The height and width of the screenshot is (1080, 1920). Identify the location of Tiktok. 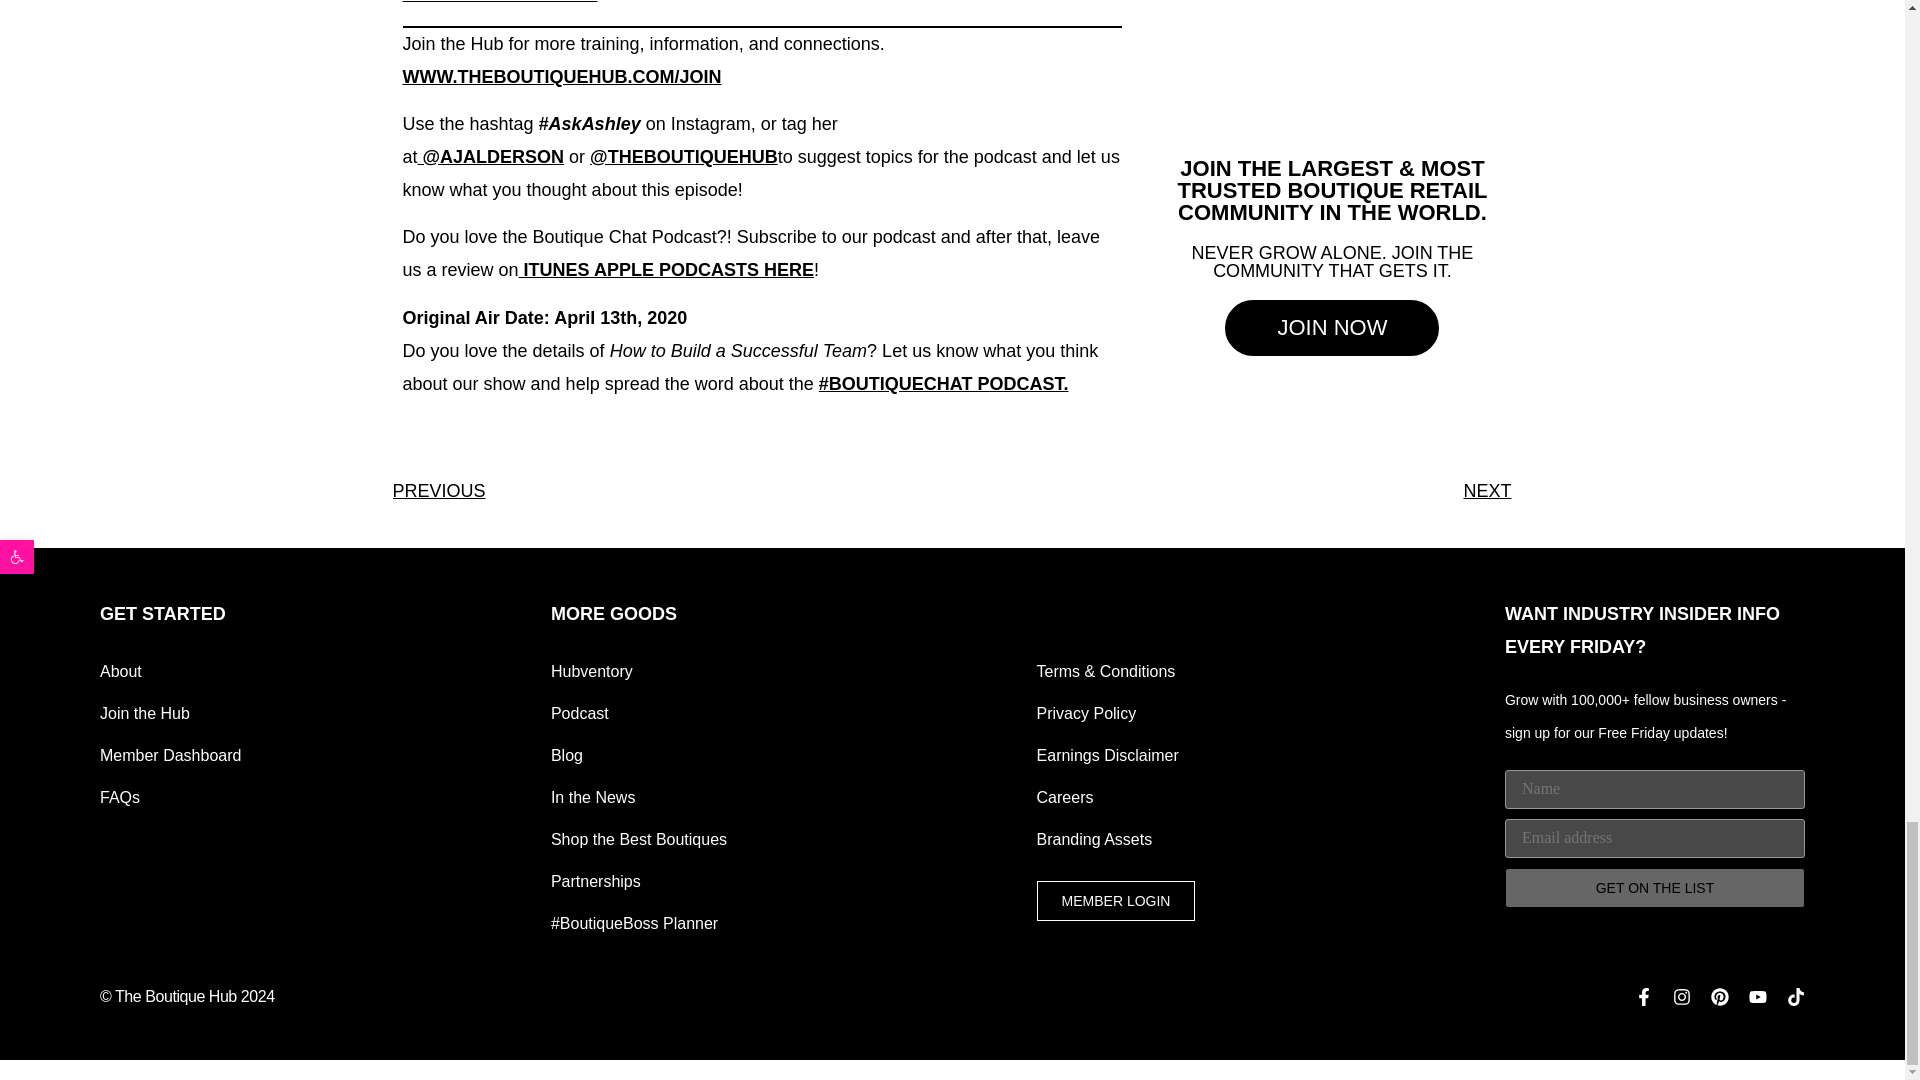
(1796, 996).